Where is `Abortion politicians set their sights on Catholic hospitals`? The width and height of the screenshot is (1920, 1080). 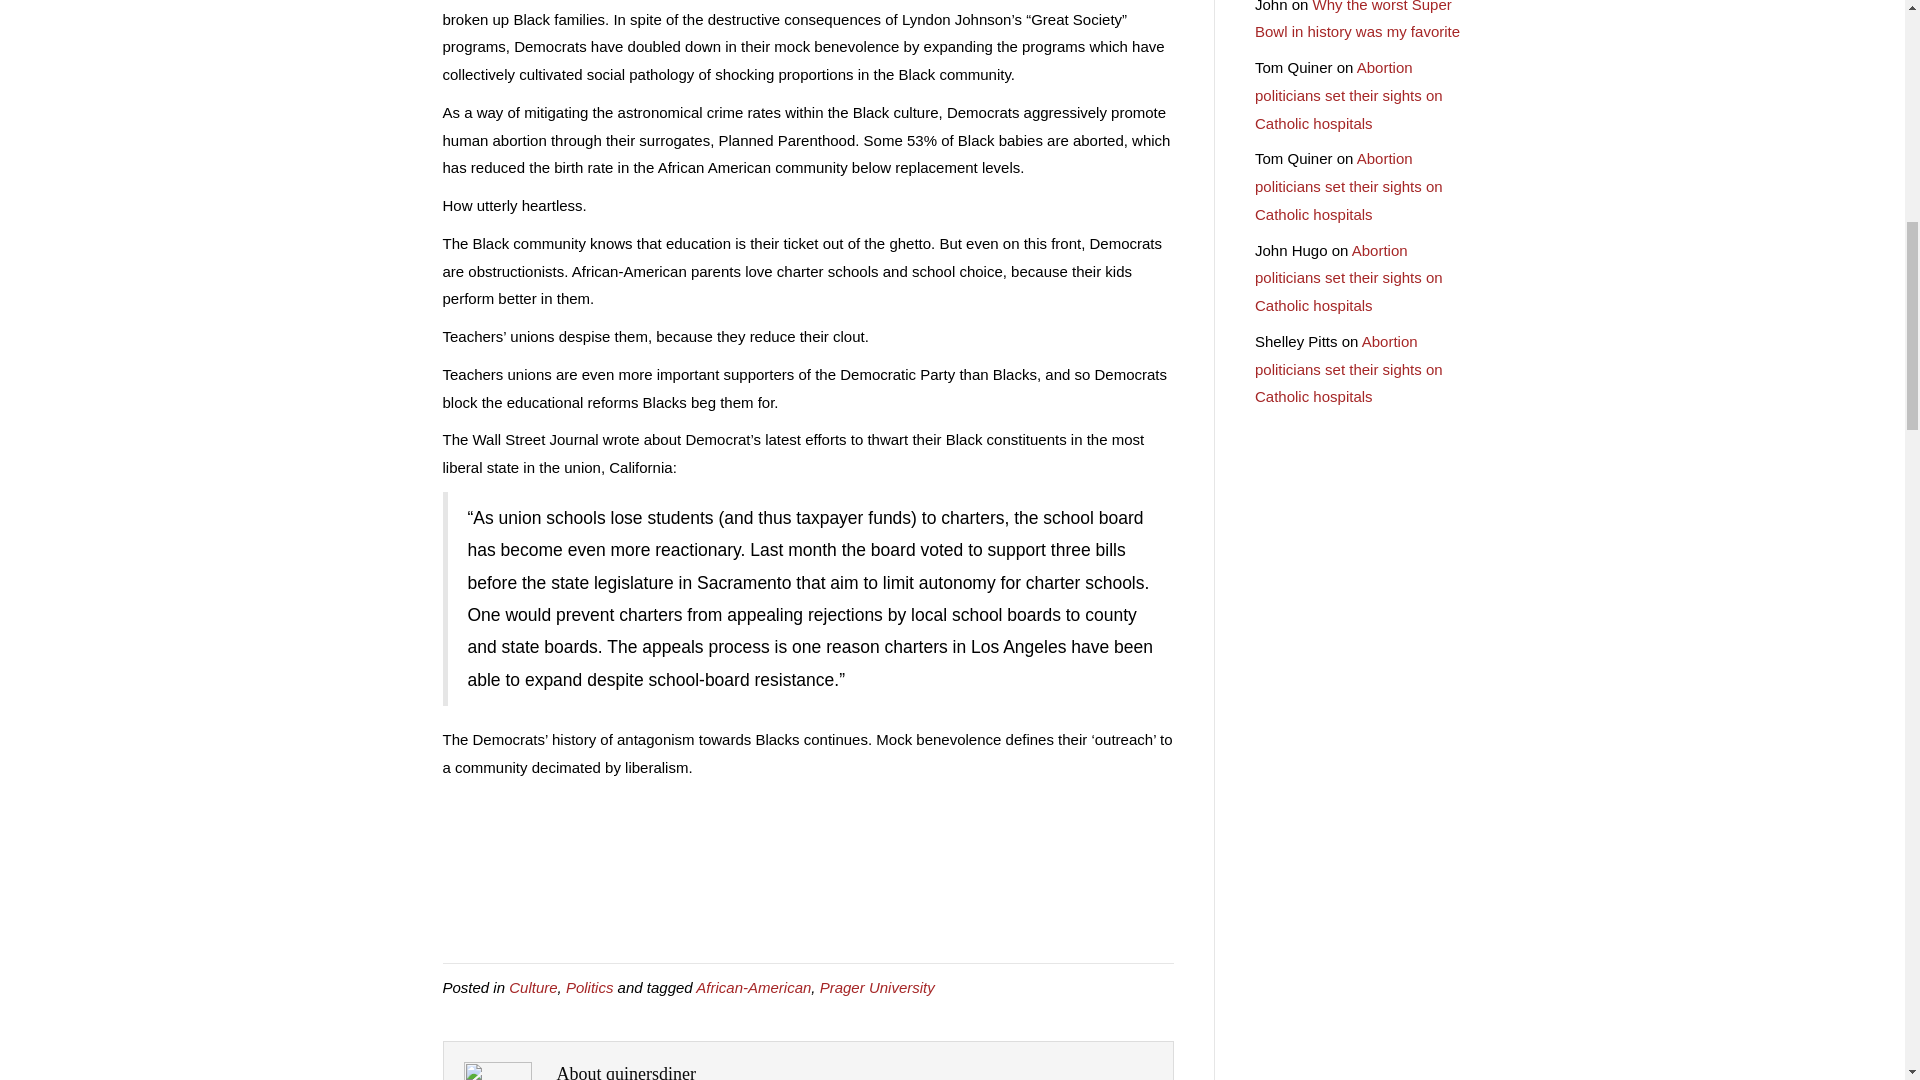 Abortion politicians set their sights on Catholic hospitals is located at coordinates (1349, 186).